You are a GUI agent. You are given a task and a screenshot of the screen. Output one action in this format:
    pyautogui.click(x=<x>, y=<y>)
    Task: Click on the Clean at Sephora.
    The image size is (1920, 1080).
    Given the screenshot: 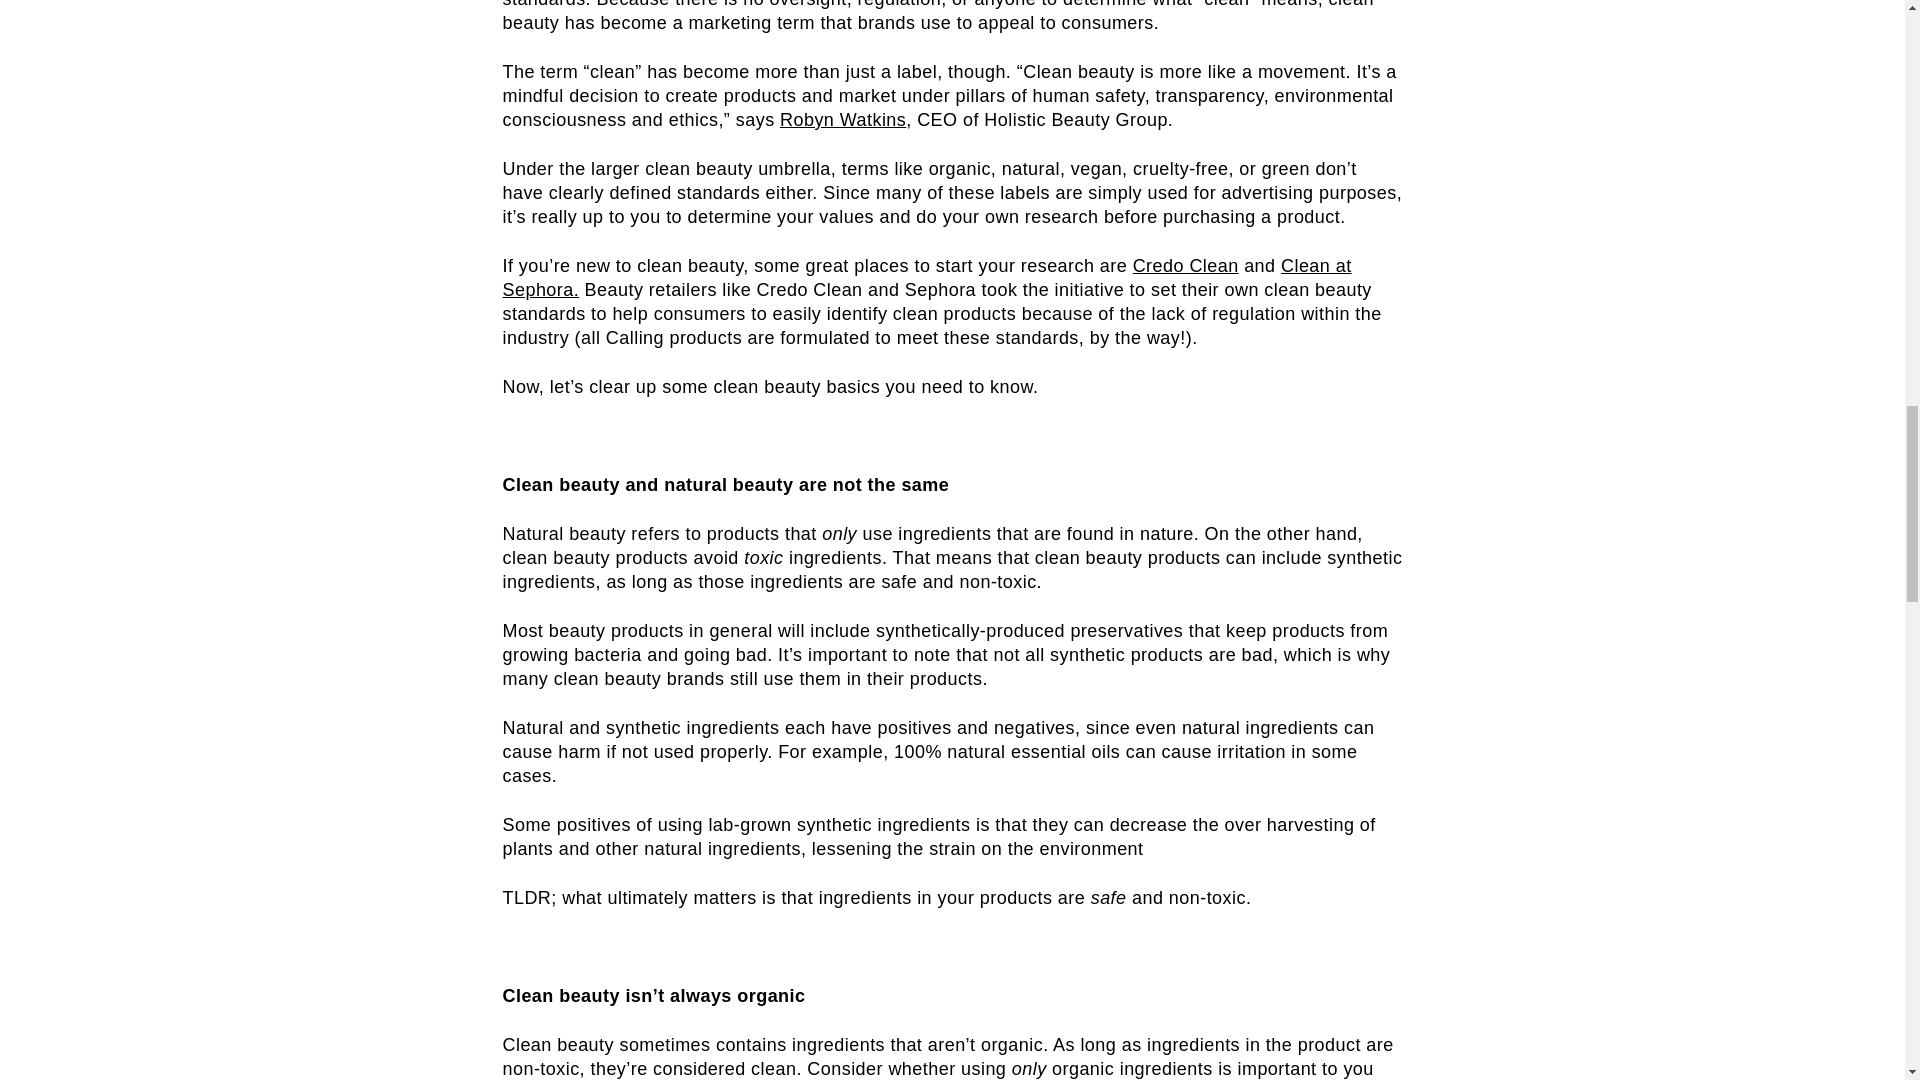 What is the action you would take?
    pyautogui.click(x=926, y=278)
    